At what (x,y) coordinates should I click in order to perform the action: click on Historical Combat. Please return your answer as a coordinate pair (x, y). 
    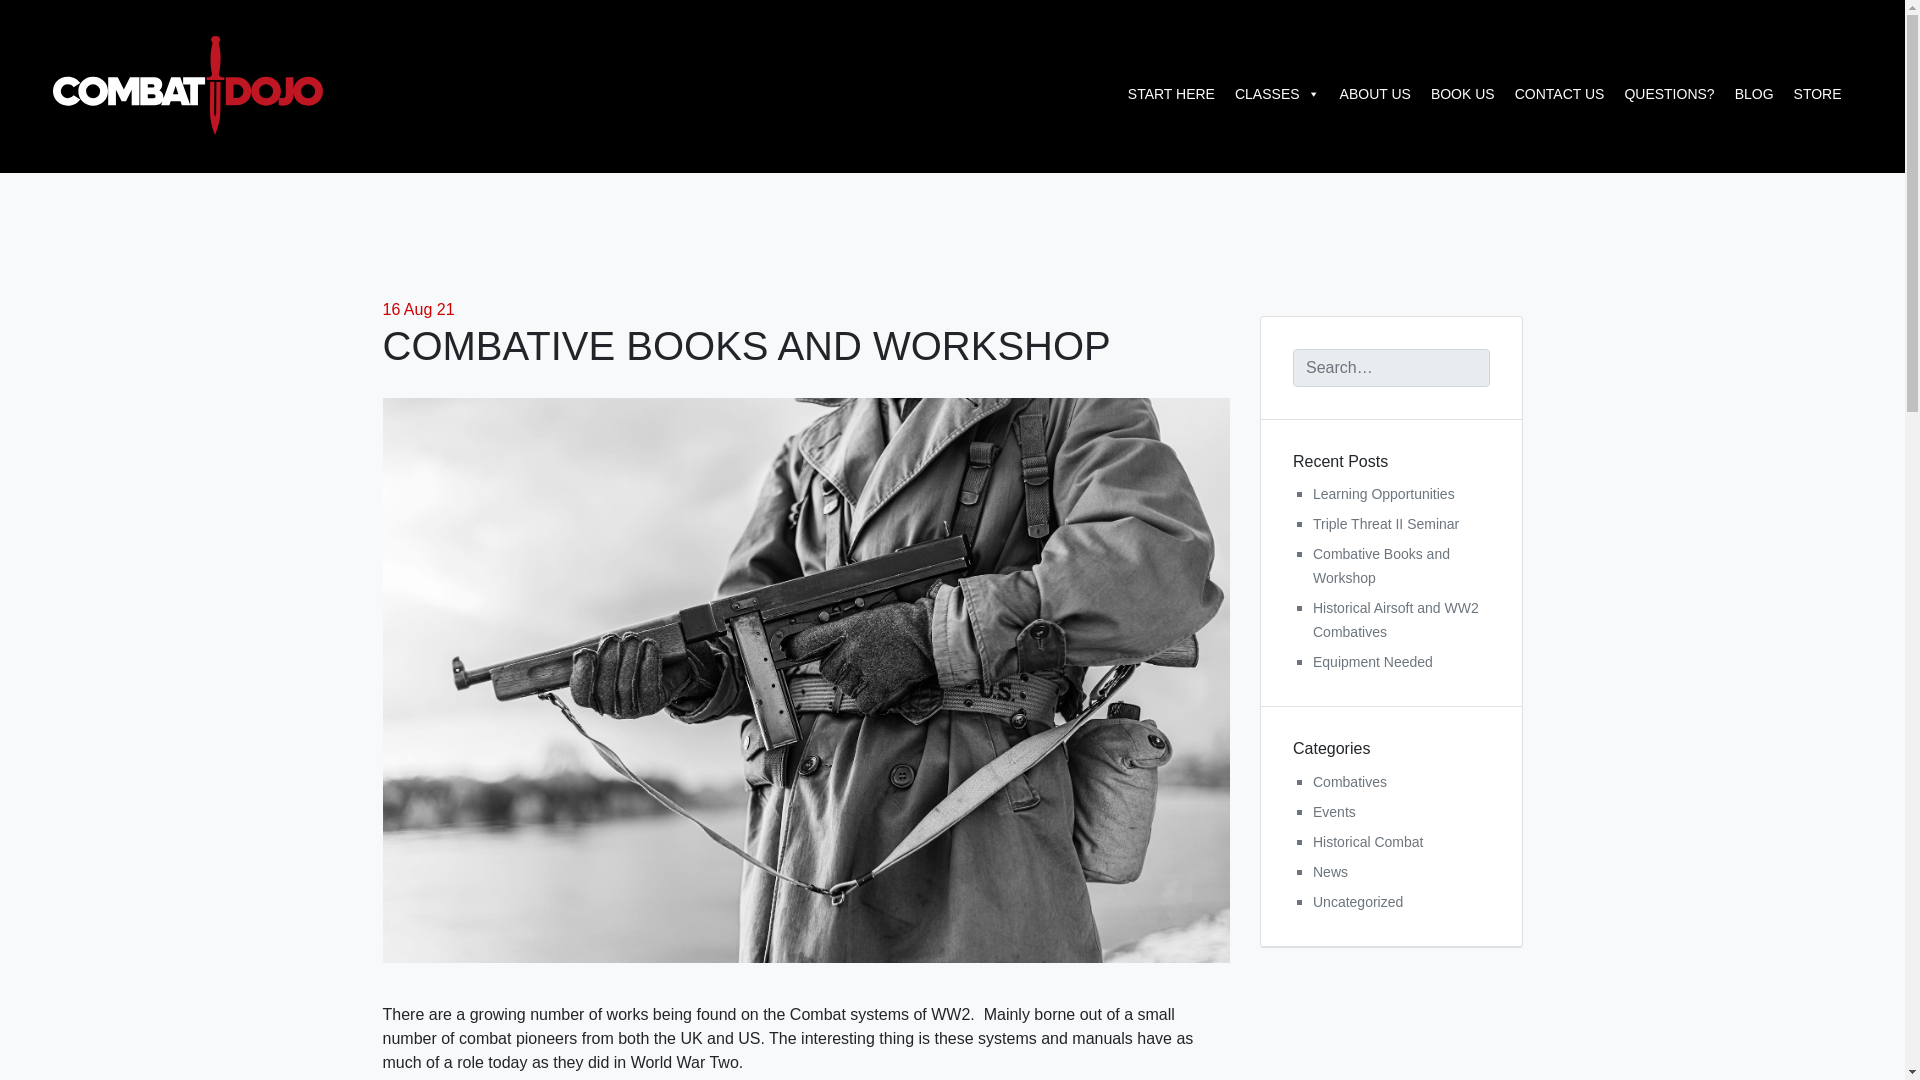
    Looking at the image, I should click on (1368, 841).